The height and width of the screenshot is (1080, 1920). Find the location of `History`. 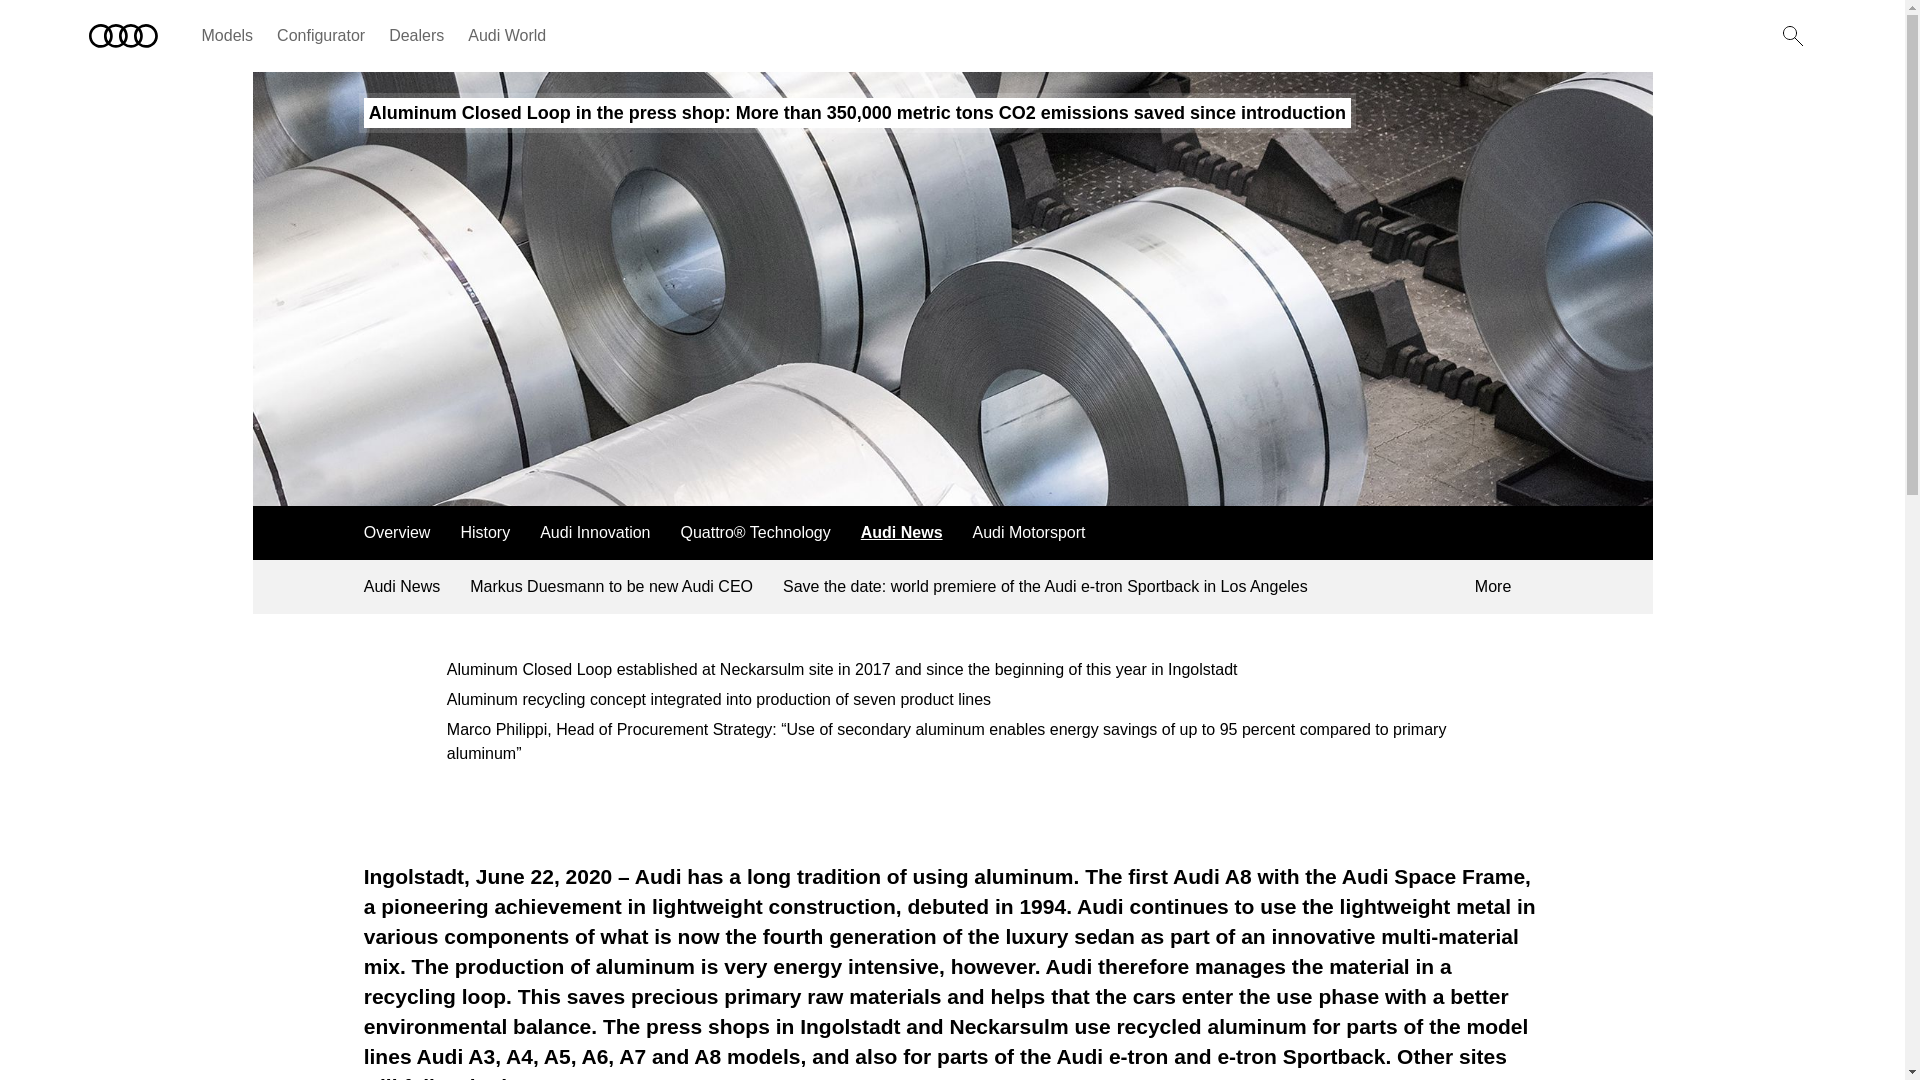

History is located at coordinates (484, 533).